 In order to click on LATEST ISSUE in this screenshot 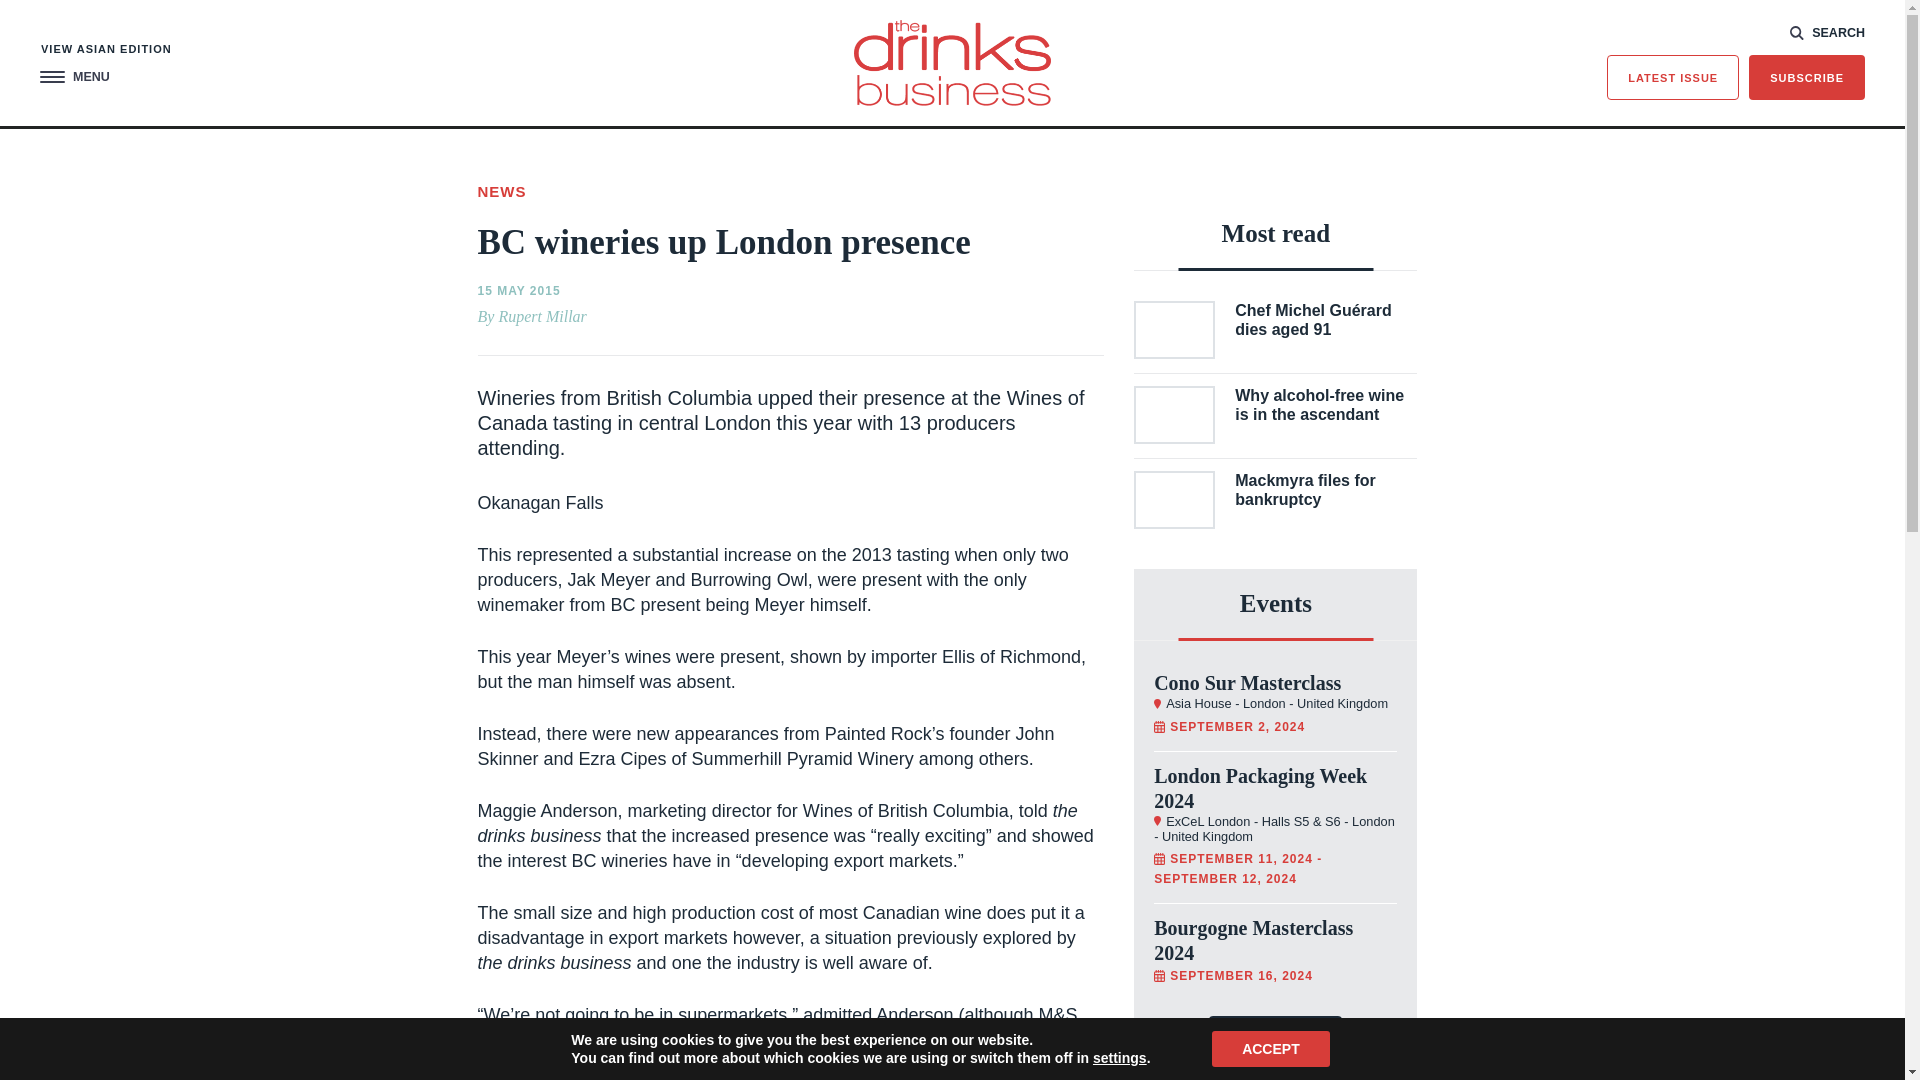, I will do `click(1673, 78)`.